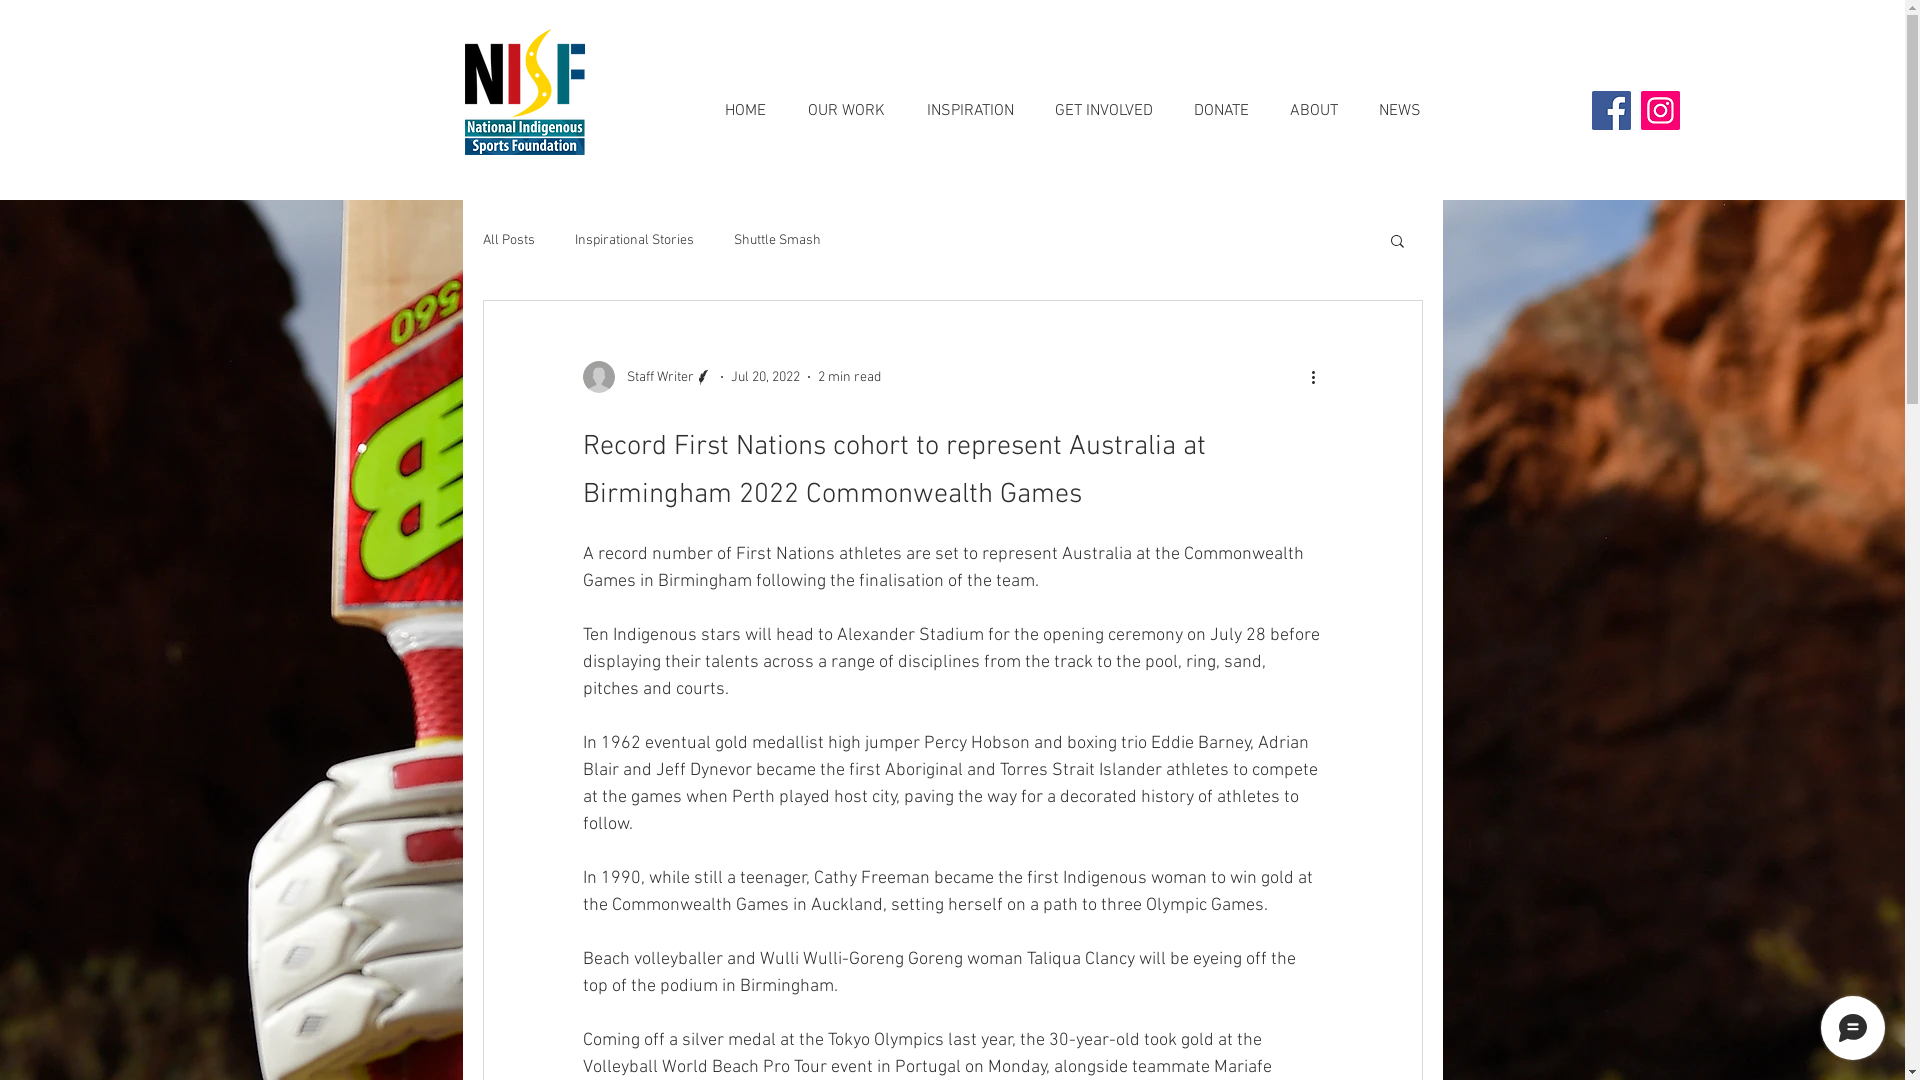  I want to click on HOME, so click(746, 102).